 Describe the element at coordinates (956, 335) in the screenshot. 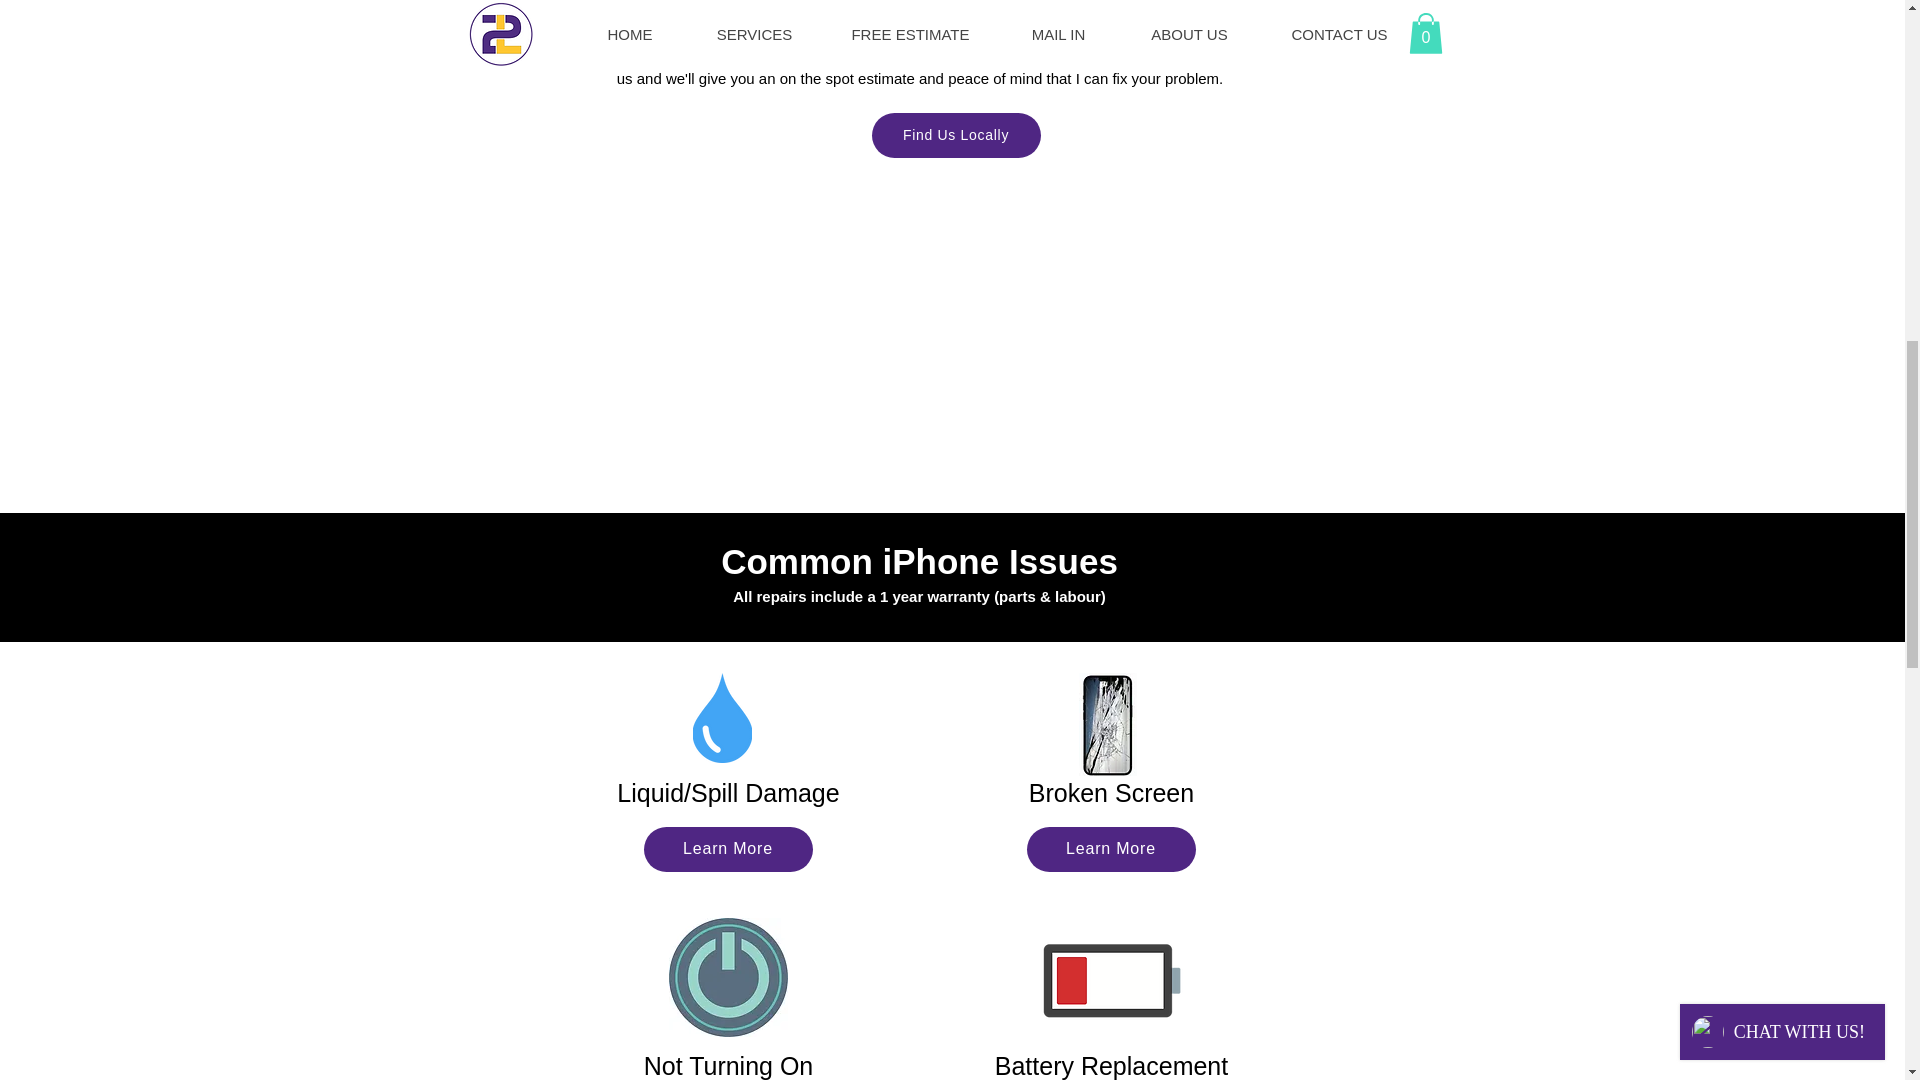

I see `Google Maps` at that location.